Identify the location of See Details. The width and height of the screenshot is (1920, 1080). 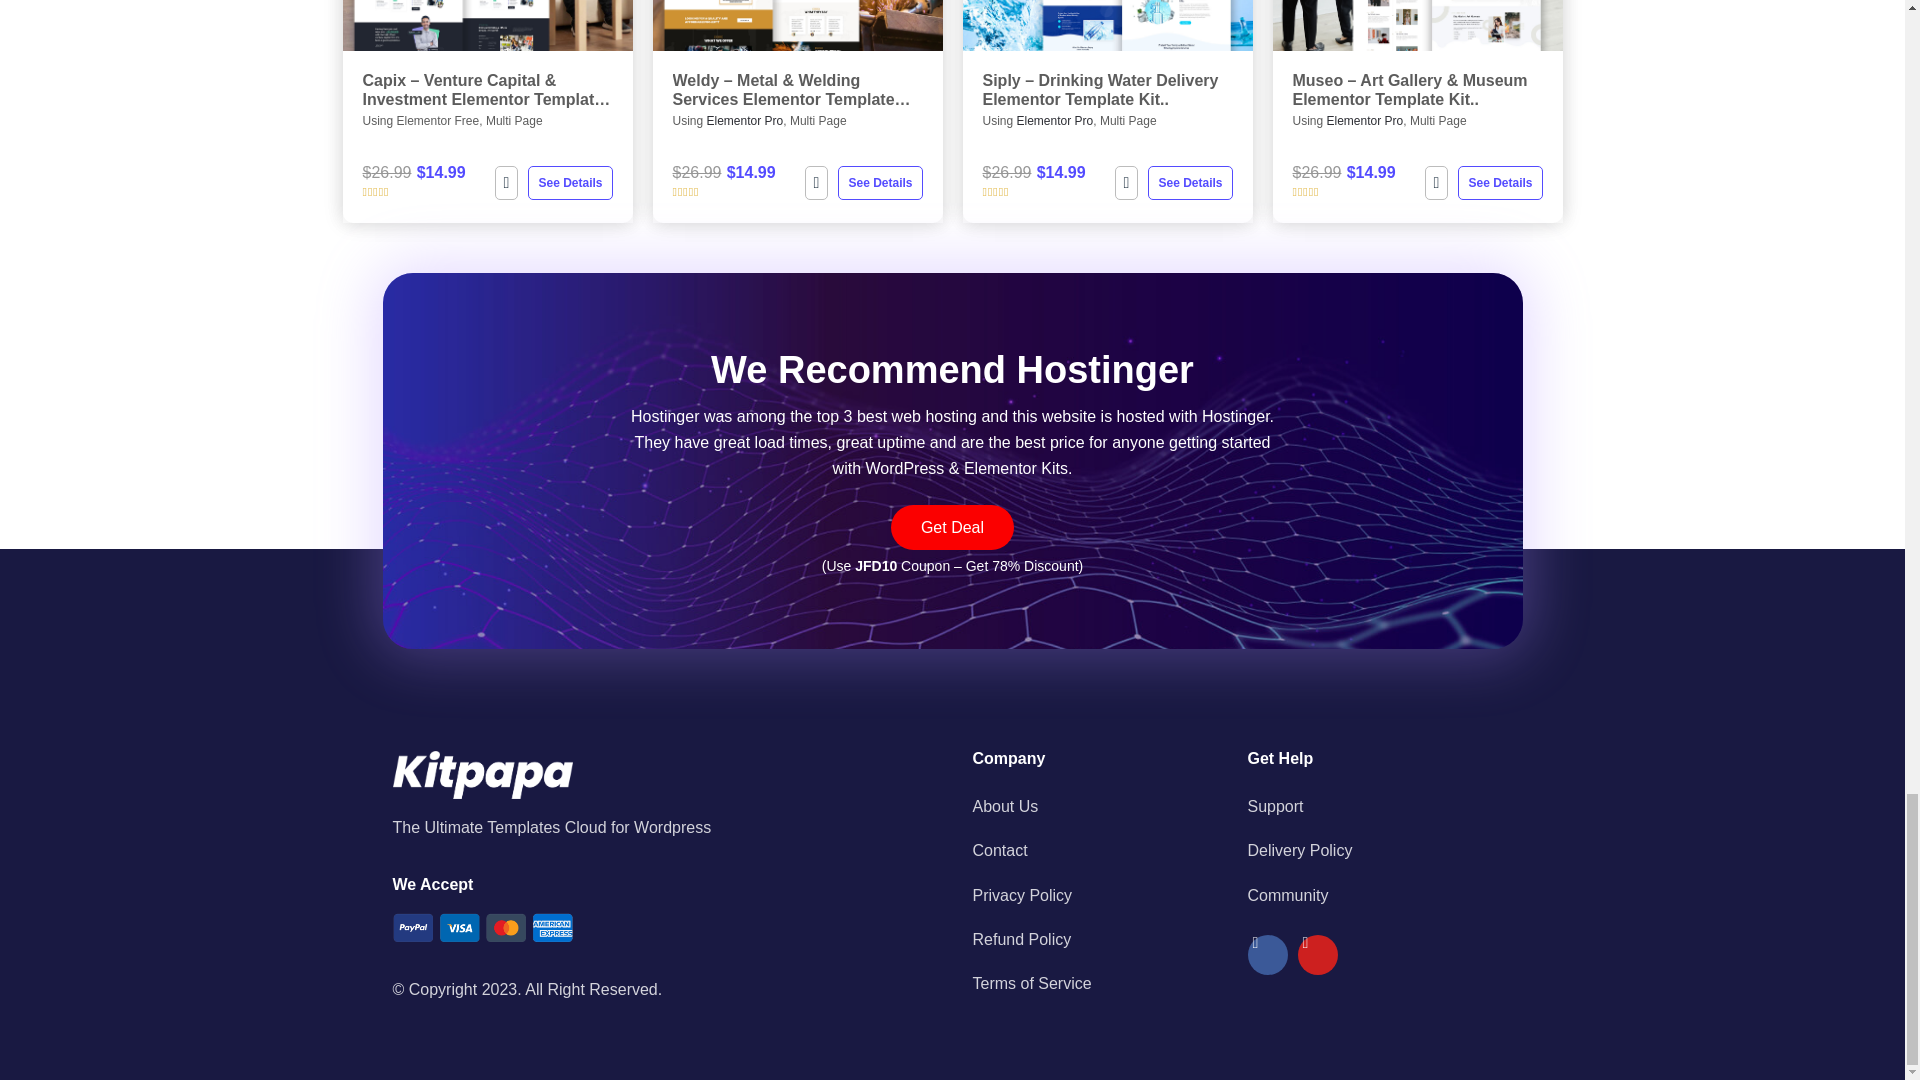
(879, 182).